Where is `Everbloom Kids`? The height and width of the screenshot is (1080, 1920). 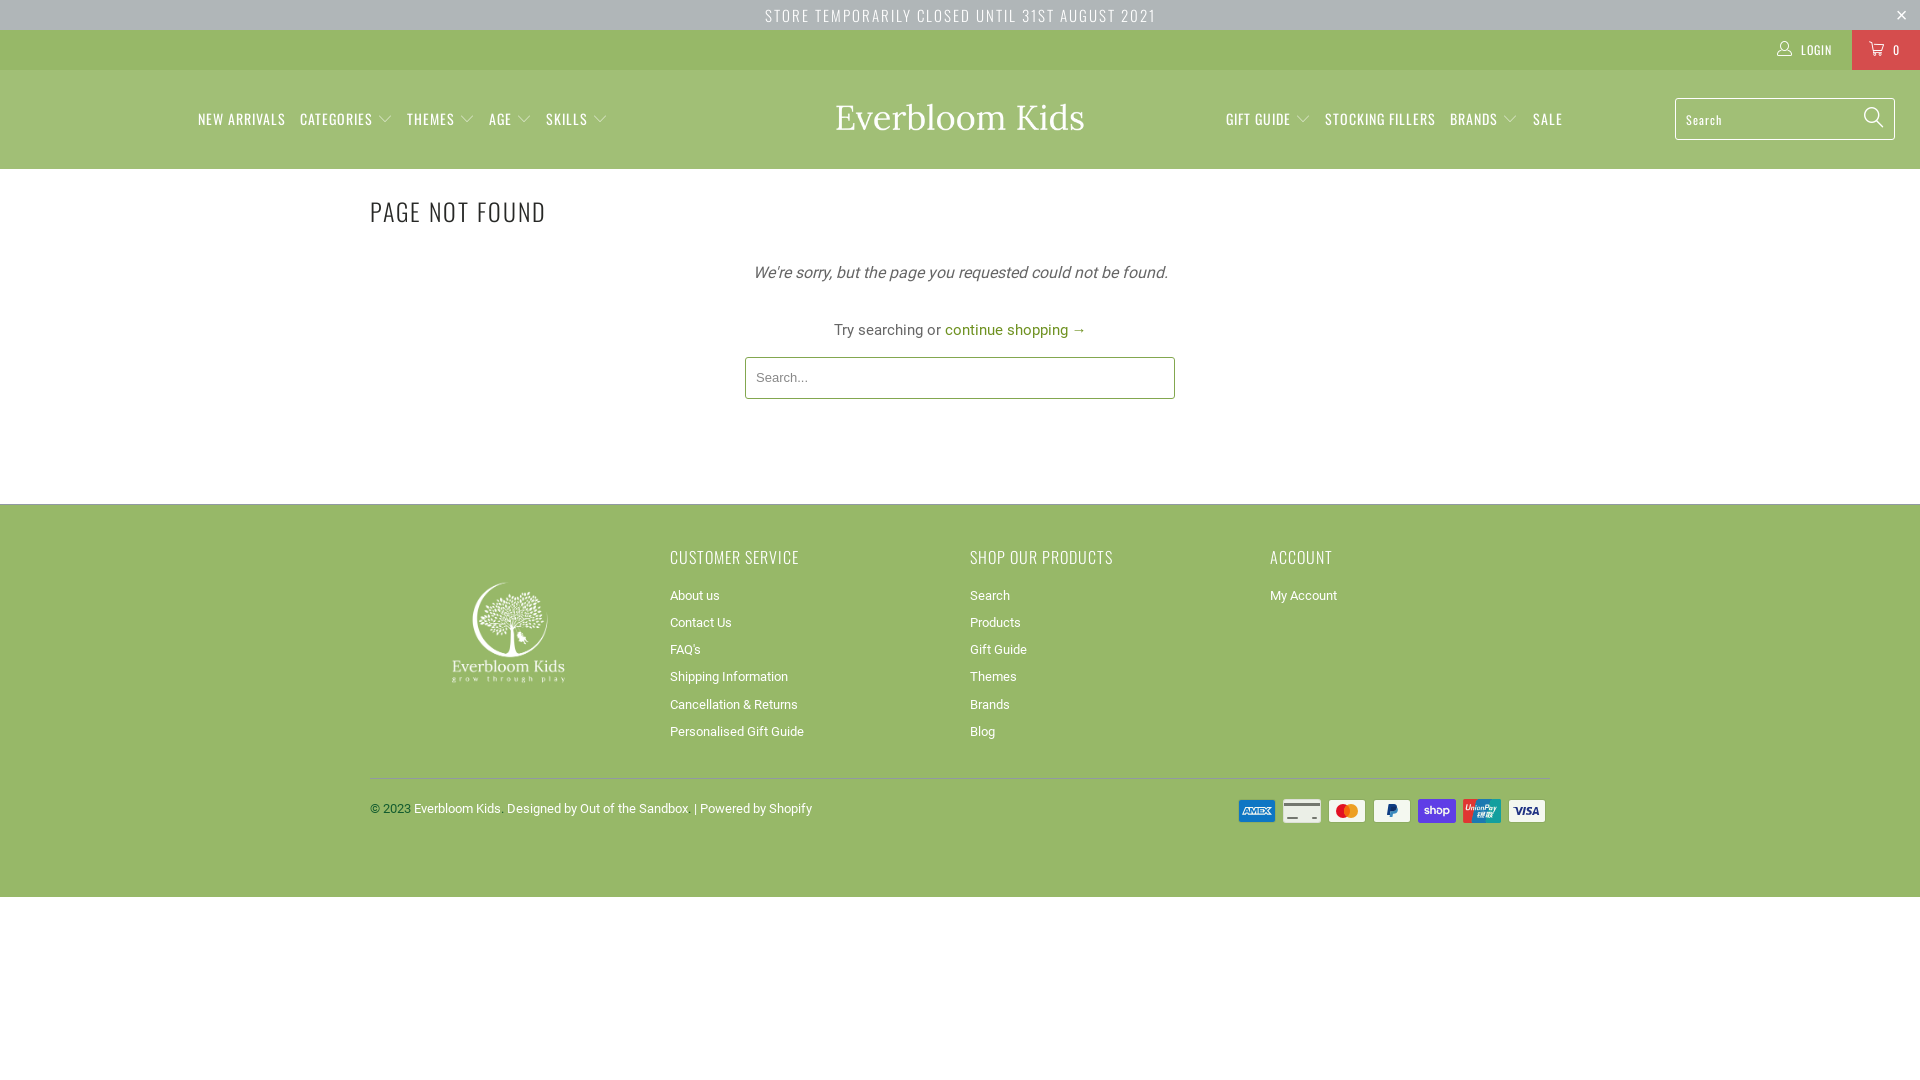 Everbloom Kids is located at coordinates (960, 117).